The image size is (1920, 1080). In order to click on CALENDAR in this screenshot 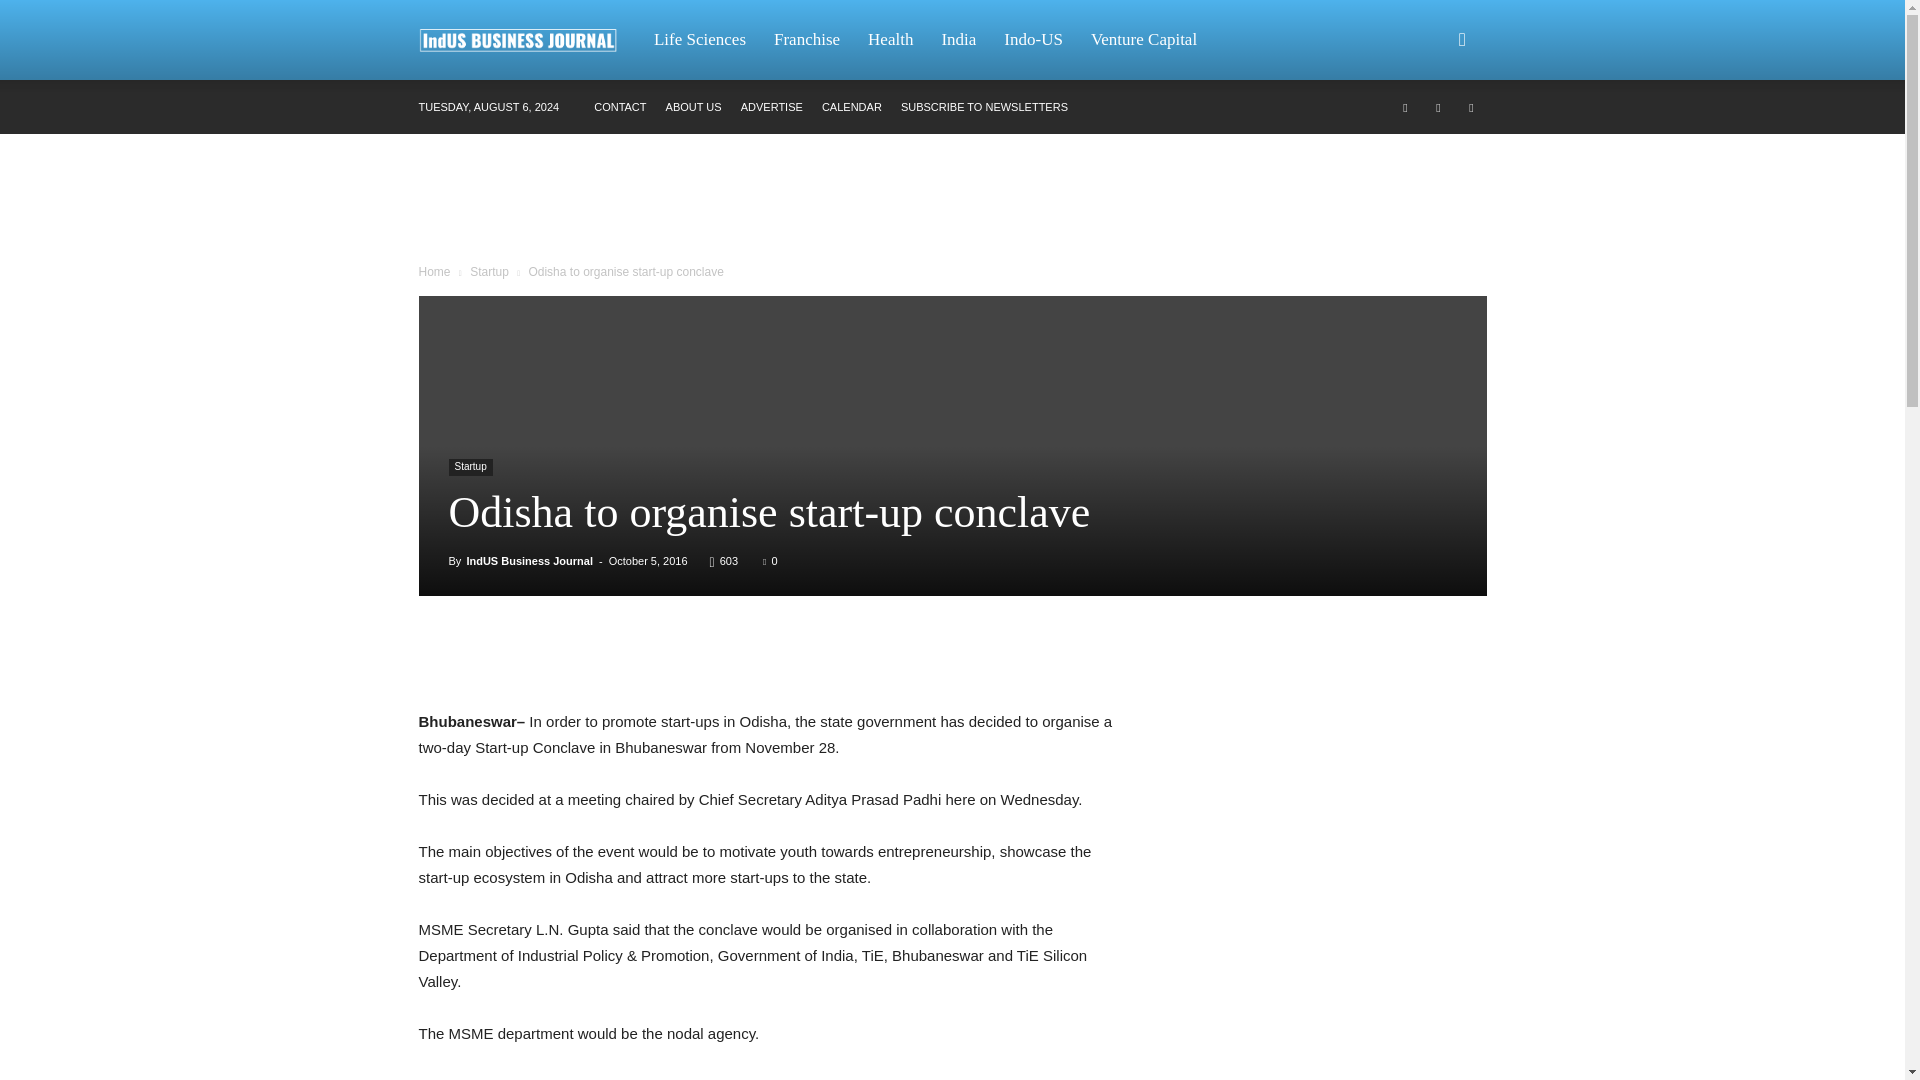, I will do `click(851, 107)`.